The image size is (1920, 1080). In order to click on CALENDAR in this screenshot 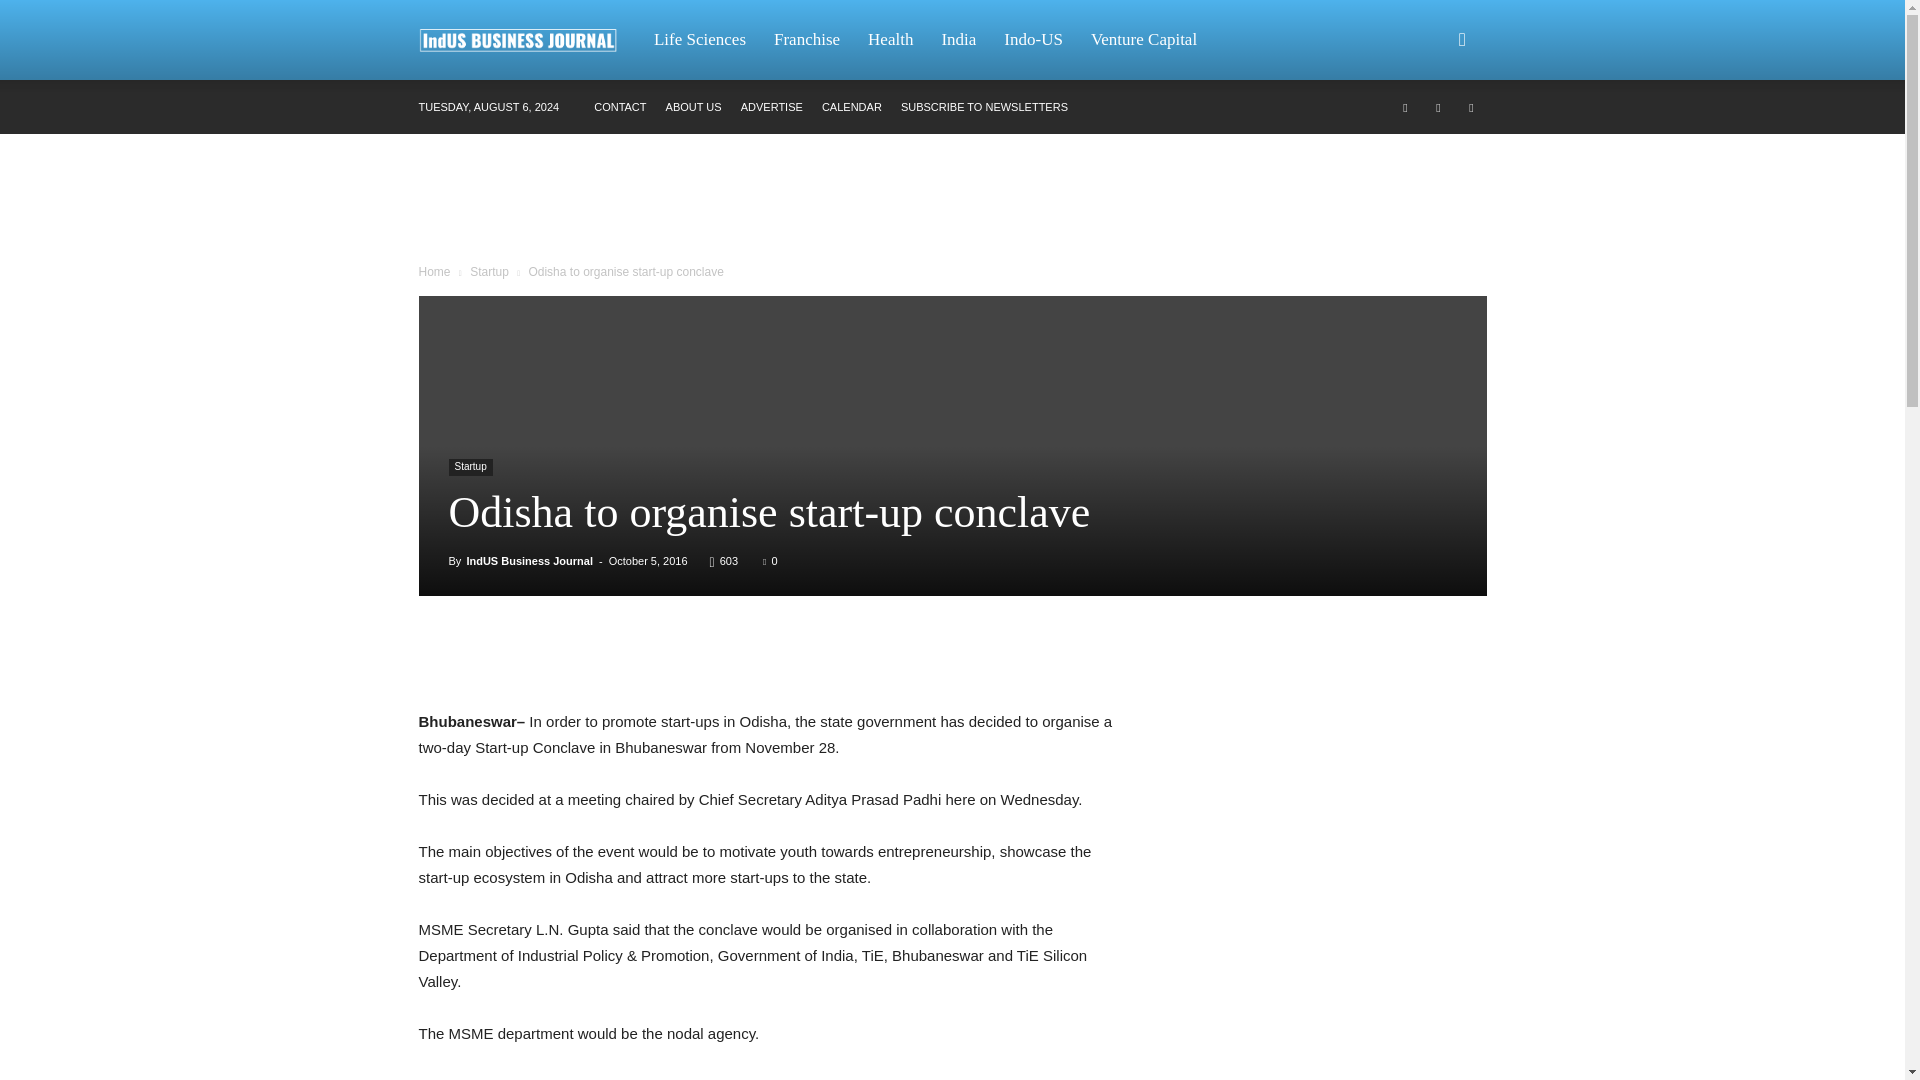, I will do `click(851, 107)`.